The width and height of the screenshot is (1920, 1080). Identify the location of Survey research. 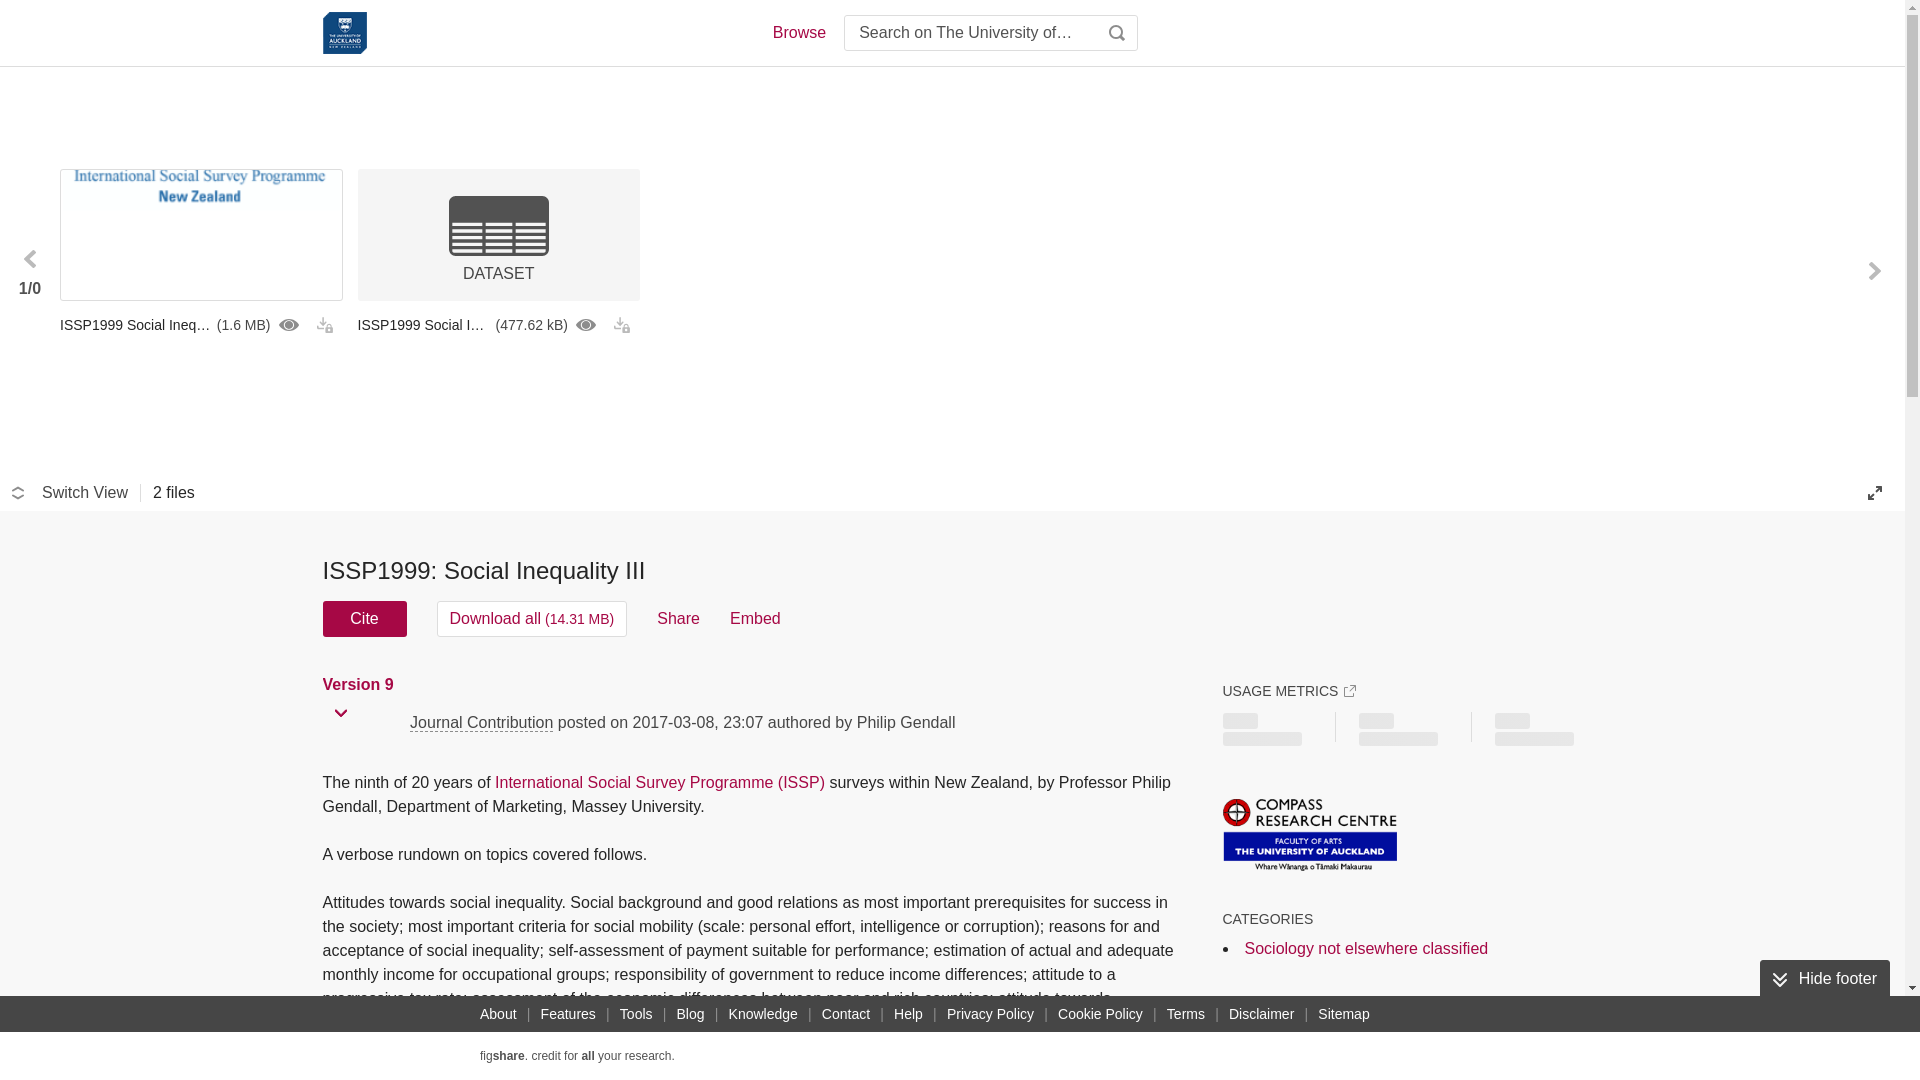
(1293, 1042).